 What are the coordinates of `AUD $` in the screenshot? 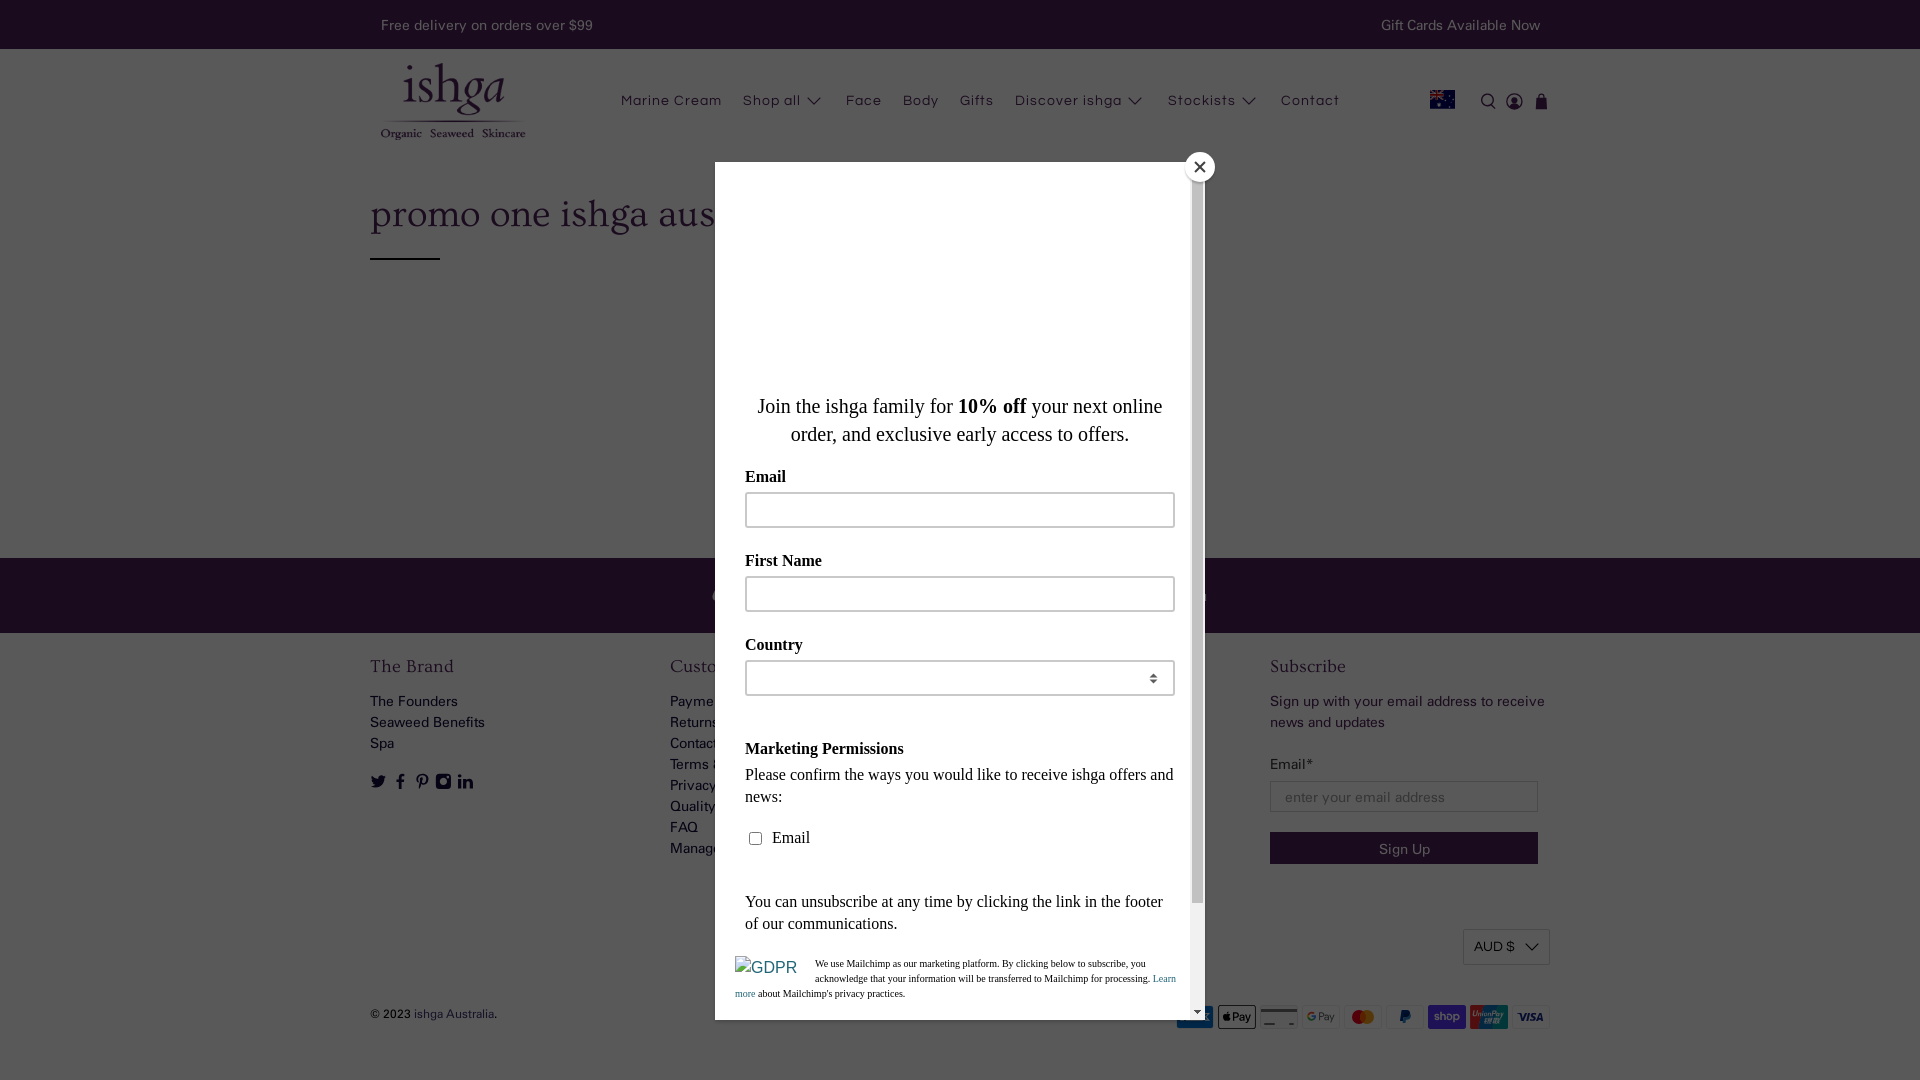 It's located at (1506, 947).